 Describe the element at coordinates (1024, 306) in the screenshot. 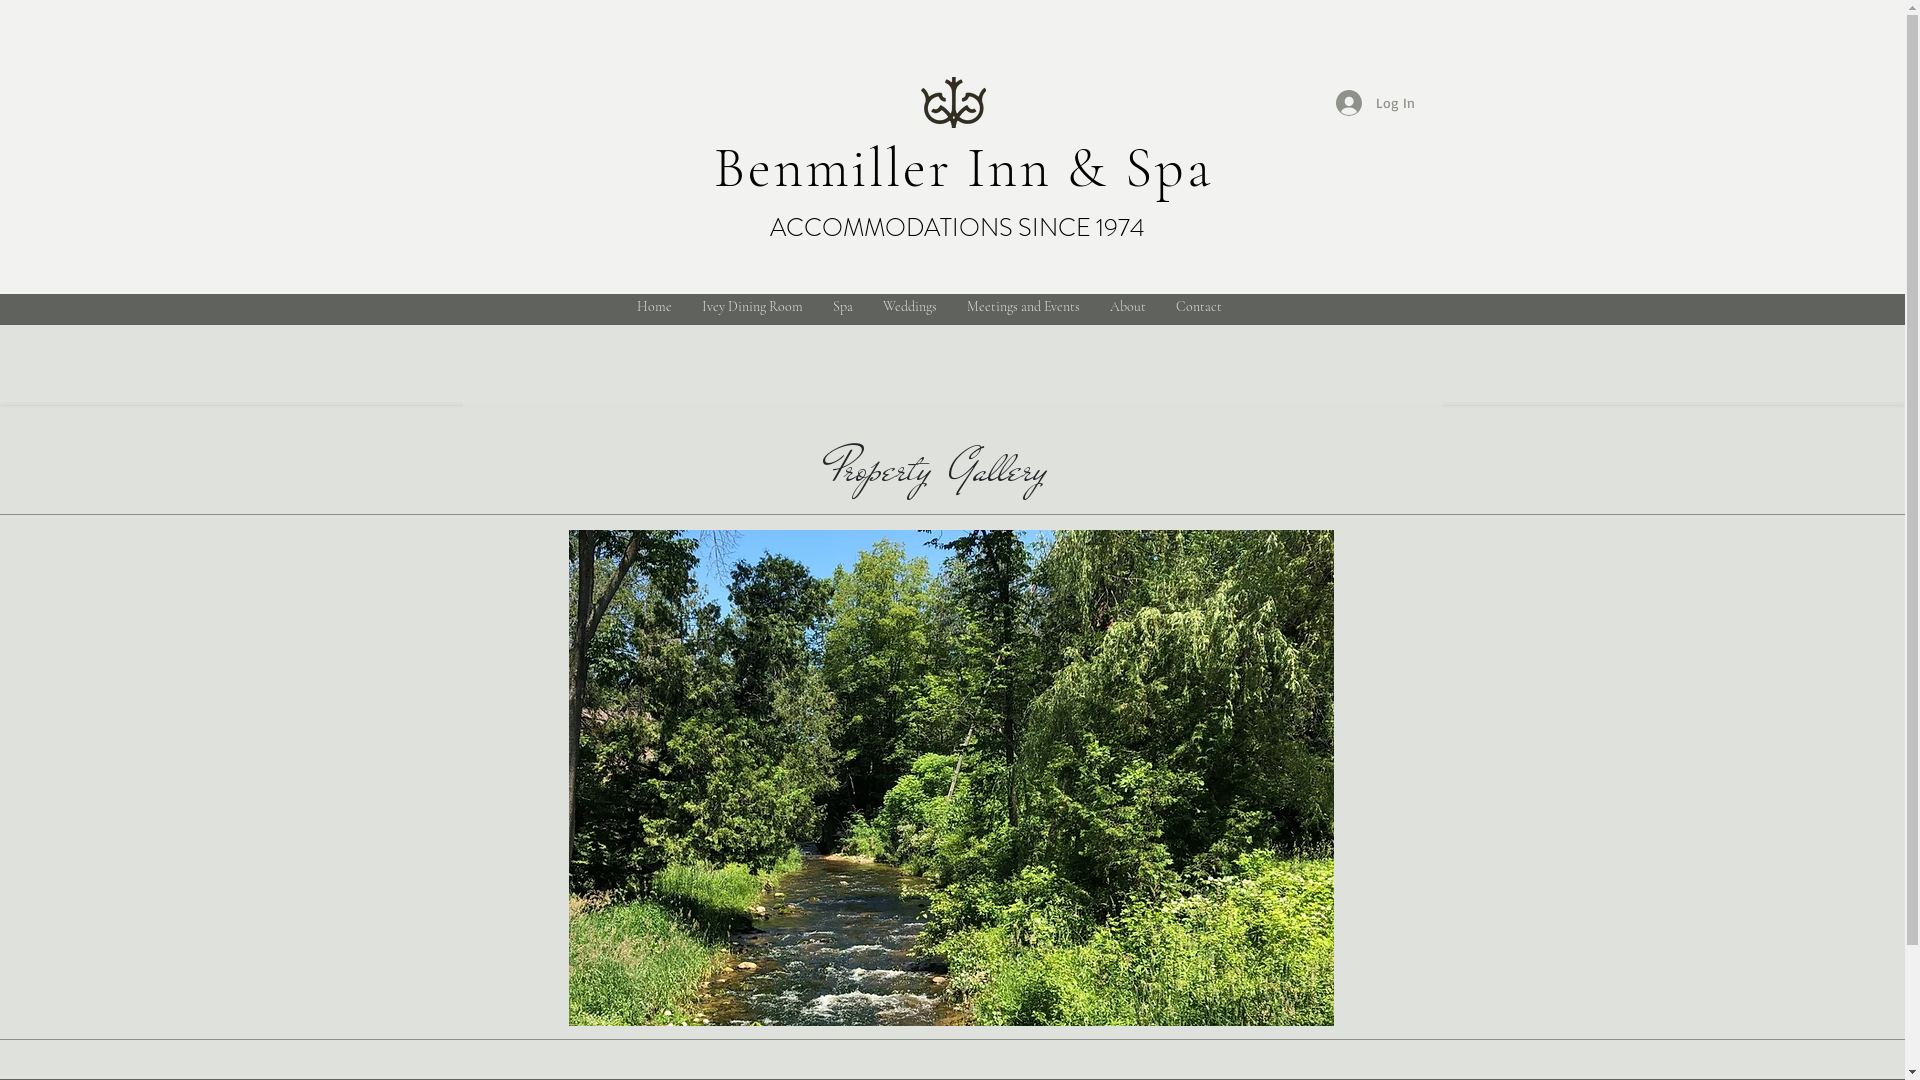

I see `Meetings and Events` at that location.